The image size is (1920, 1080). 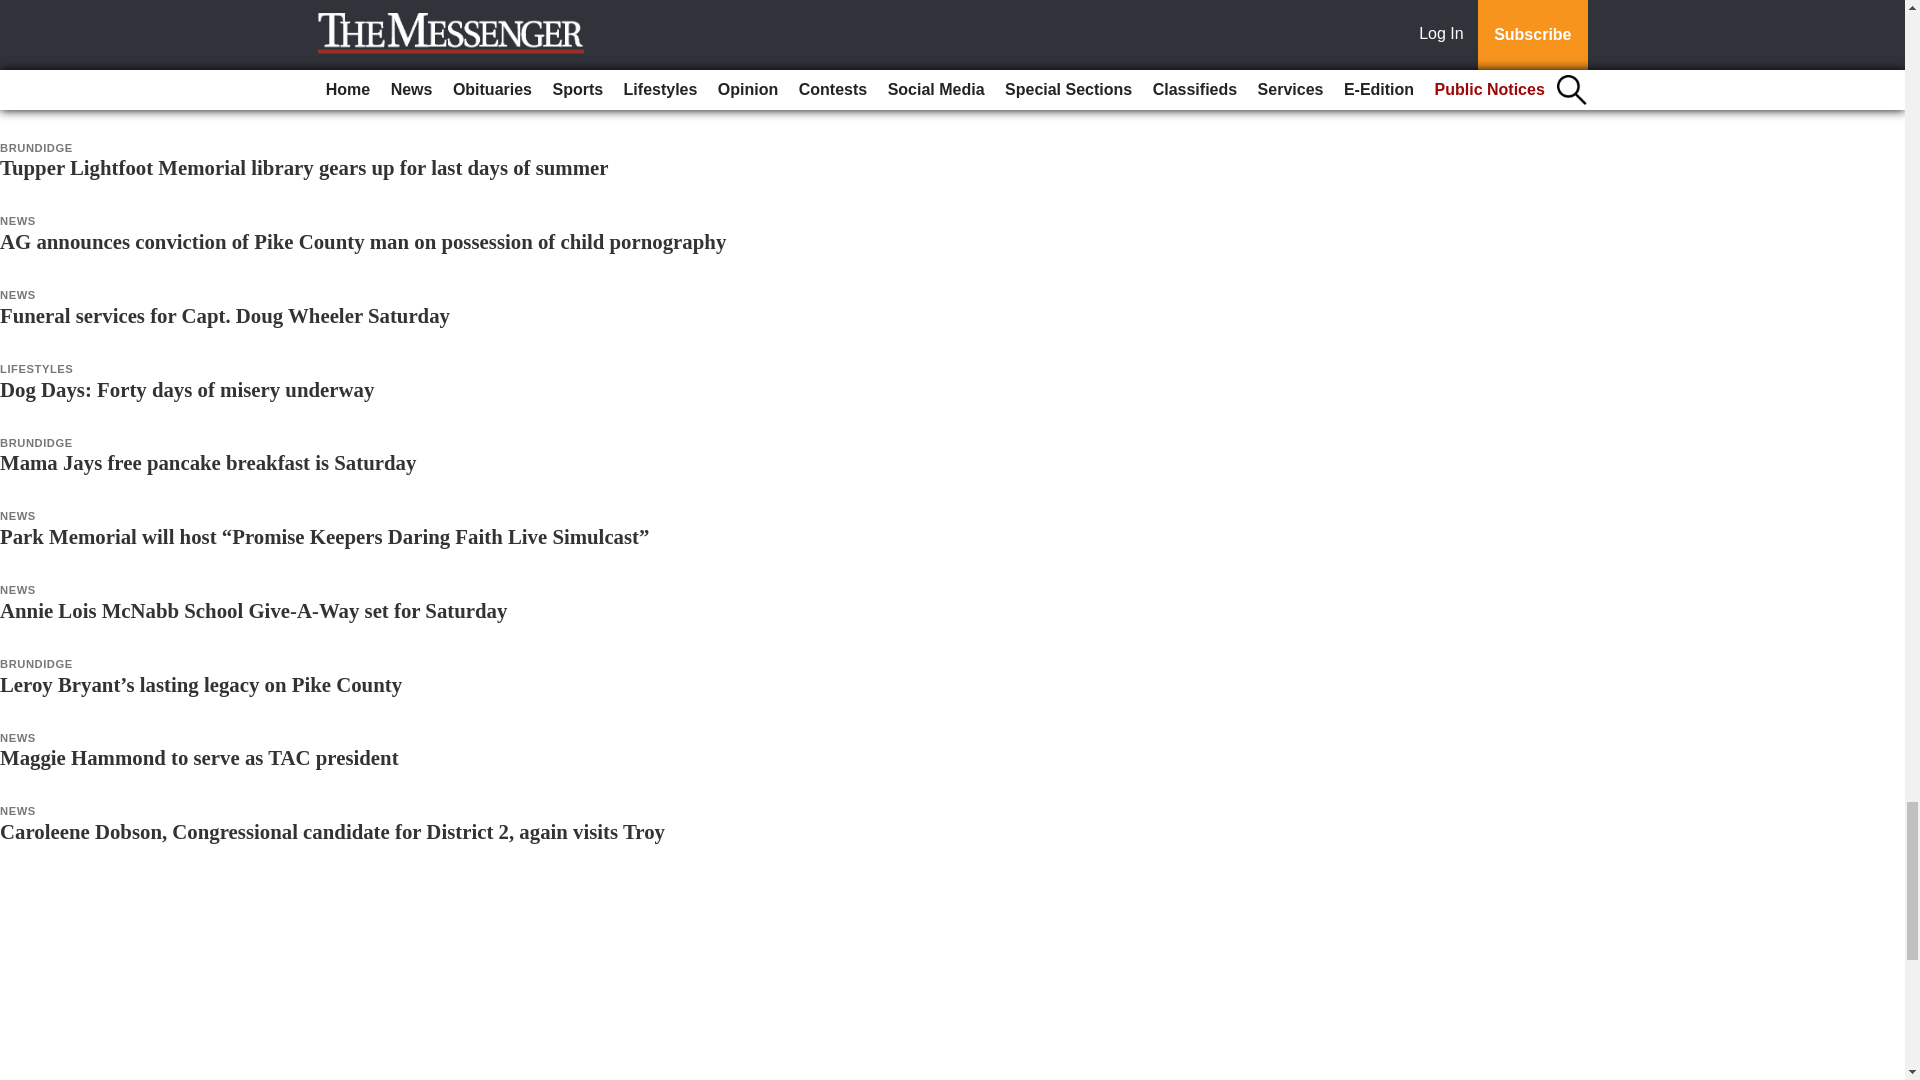 What do you see at coordinates (224, 315) in the screenshot?
I see `Funeral services for Capt. Doug Wheeler Saturday` at bounding box center [224, 315].